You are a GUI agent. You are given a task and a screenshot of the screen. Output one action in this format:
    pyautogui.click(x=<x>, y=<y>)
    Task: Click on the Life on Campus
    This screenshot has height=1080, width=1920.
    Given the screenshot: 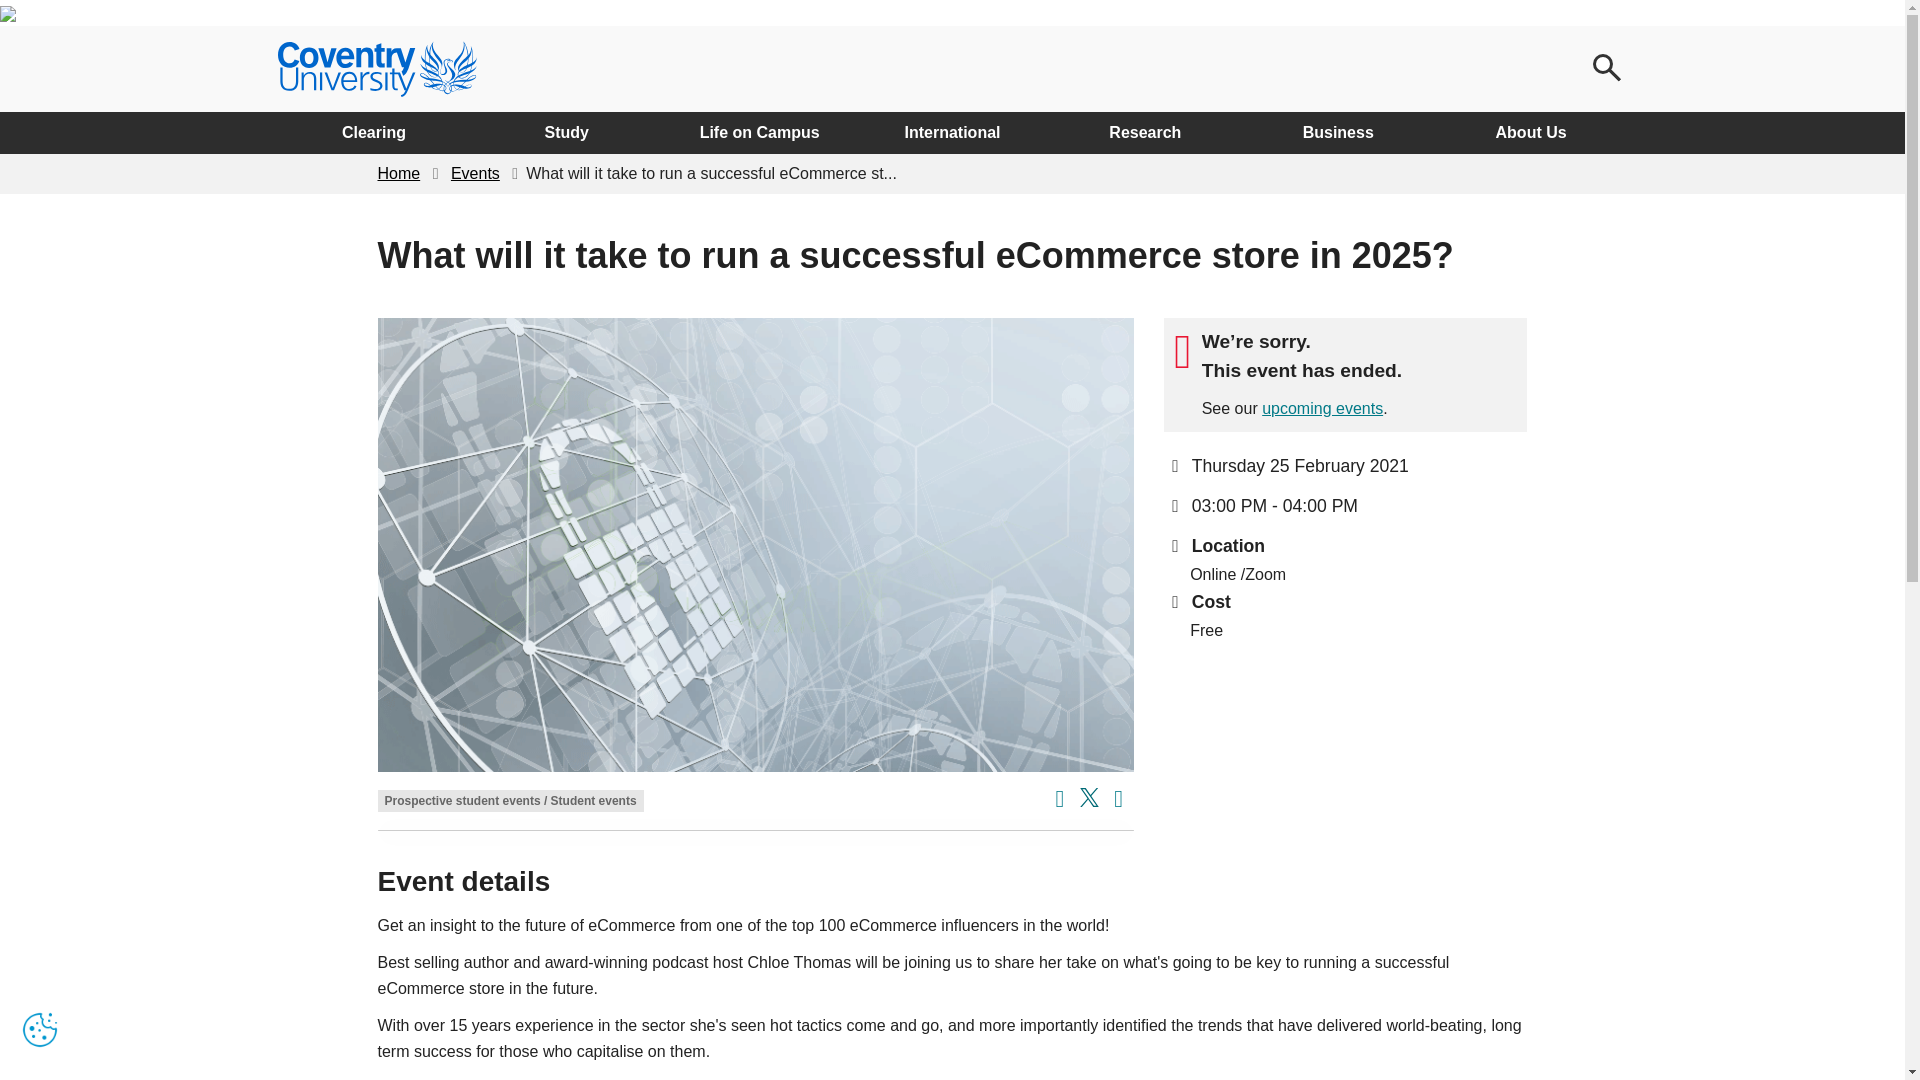 What is the action you would take?
    pyautogui.click(x=759, y=133)
    